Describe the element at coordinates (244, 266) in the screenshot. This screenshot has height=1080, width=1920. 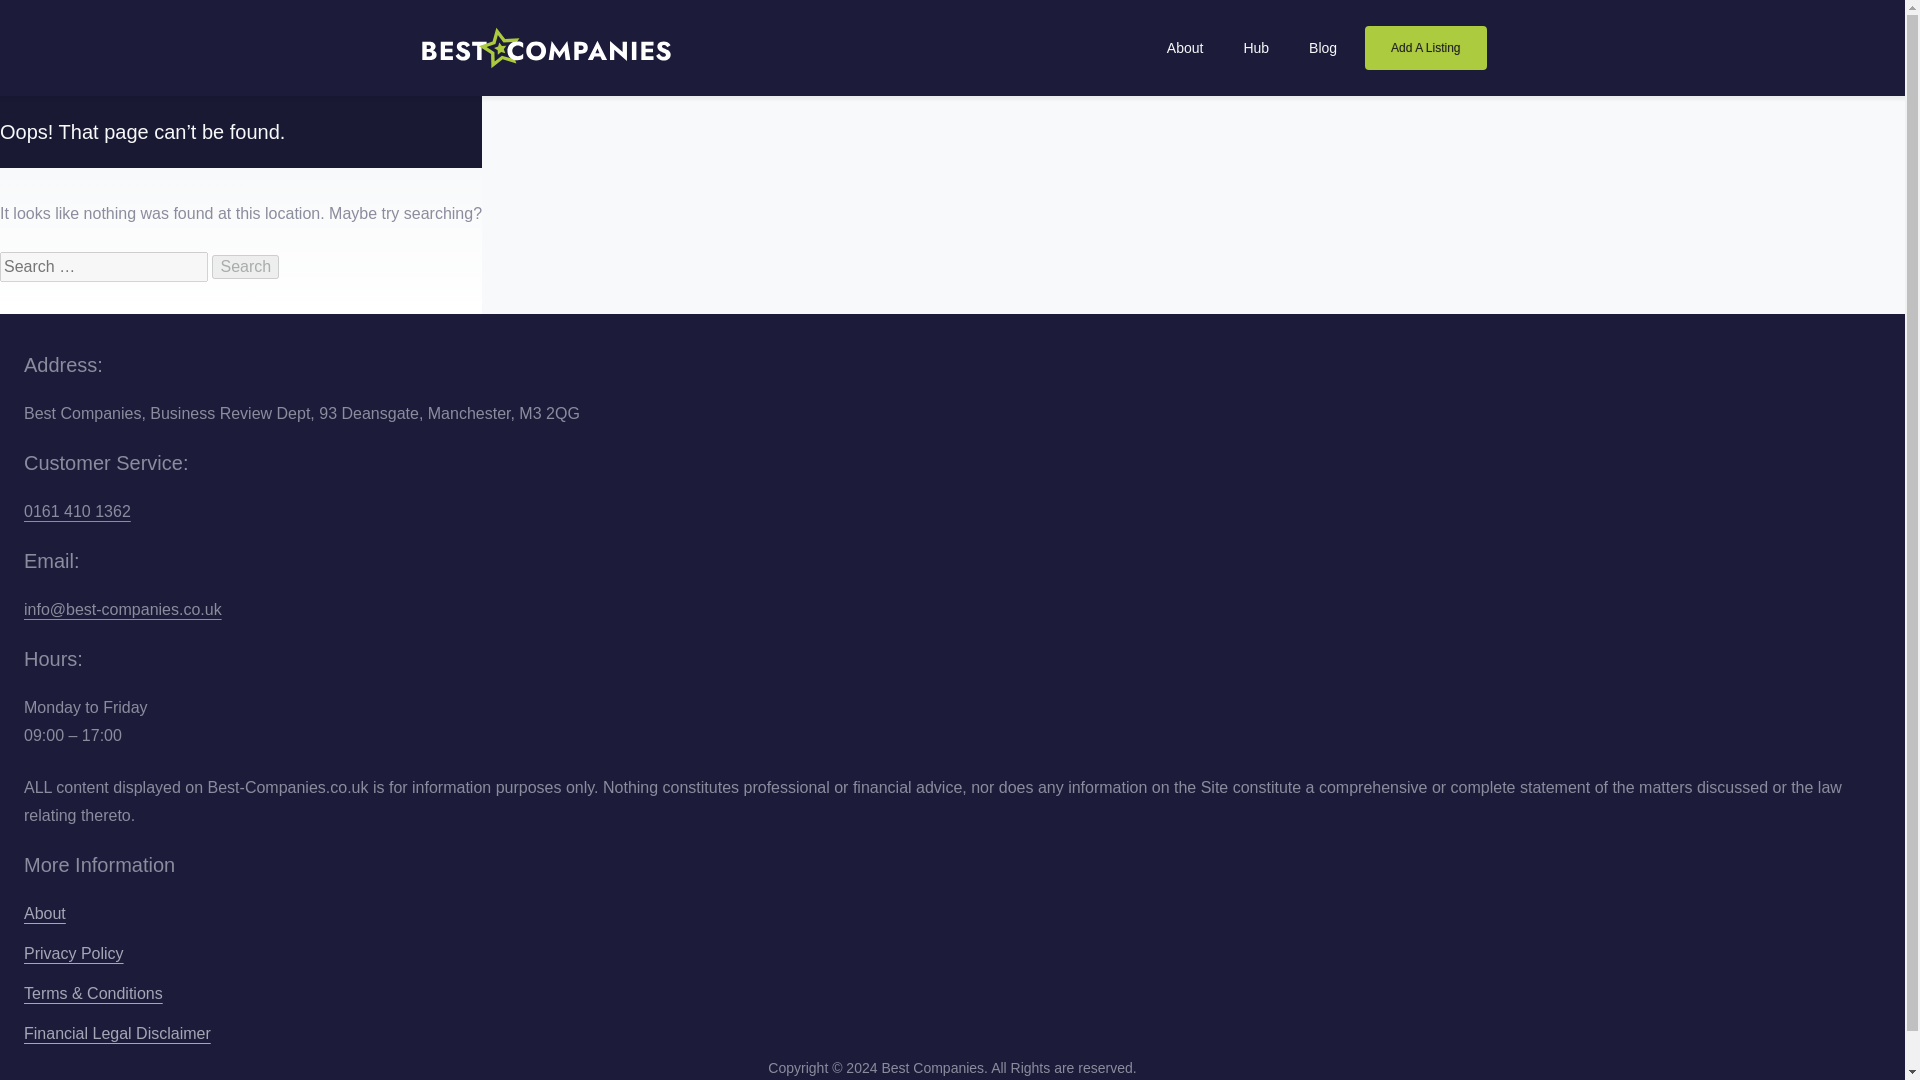
I see `Search` at that location.